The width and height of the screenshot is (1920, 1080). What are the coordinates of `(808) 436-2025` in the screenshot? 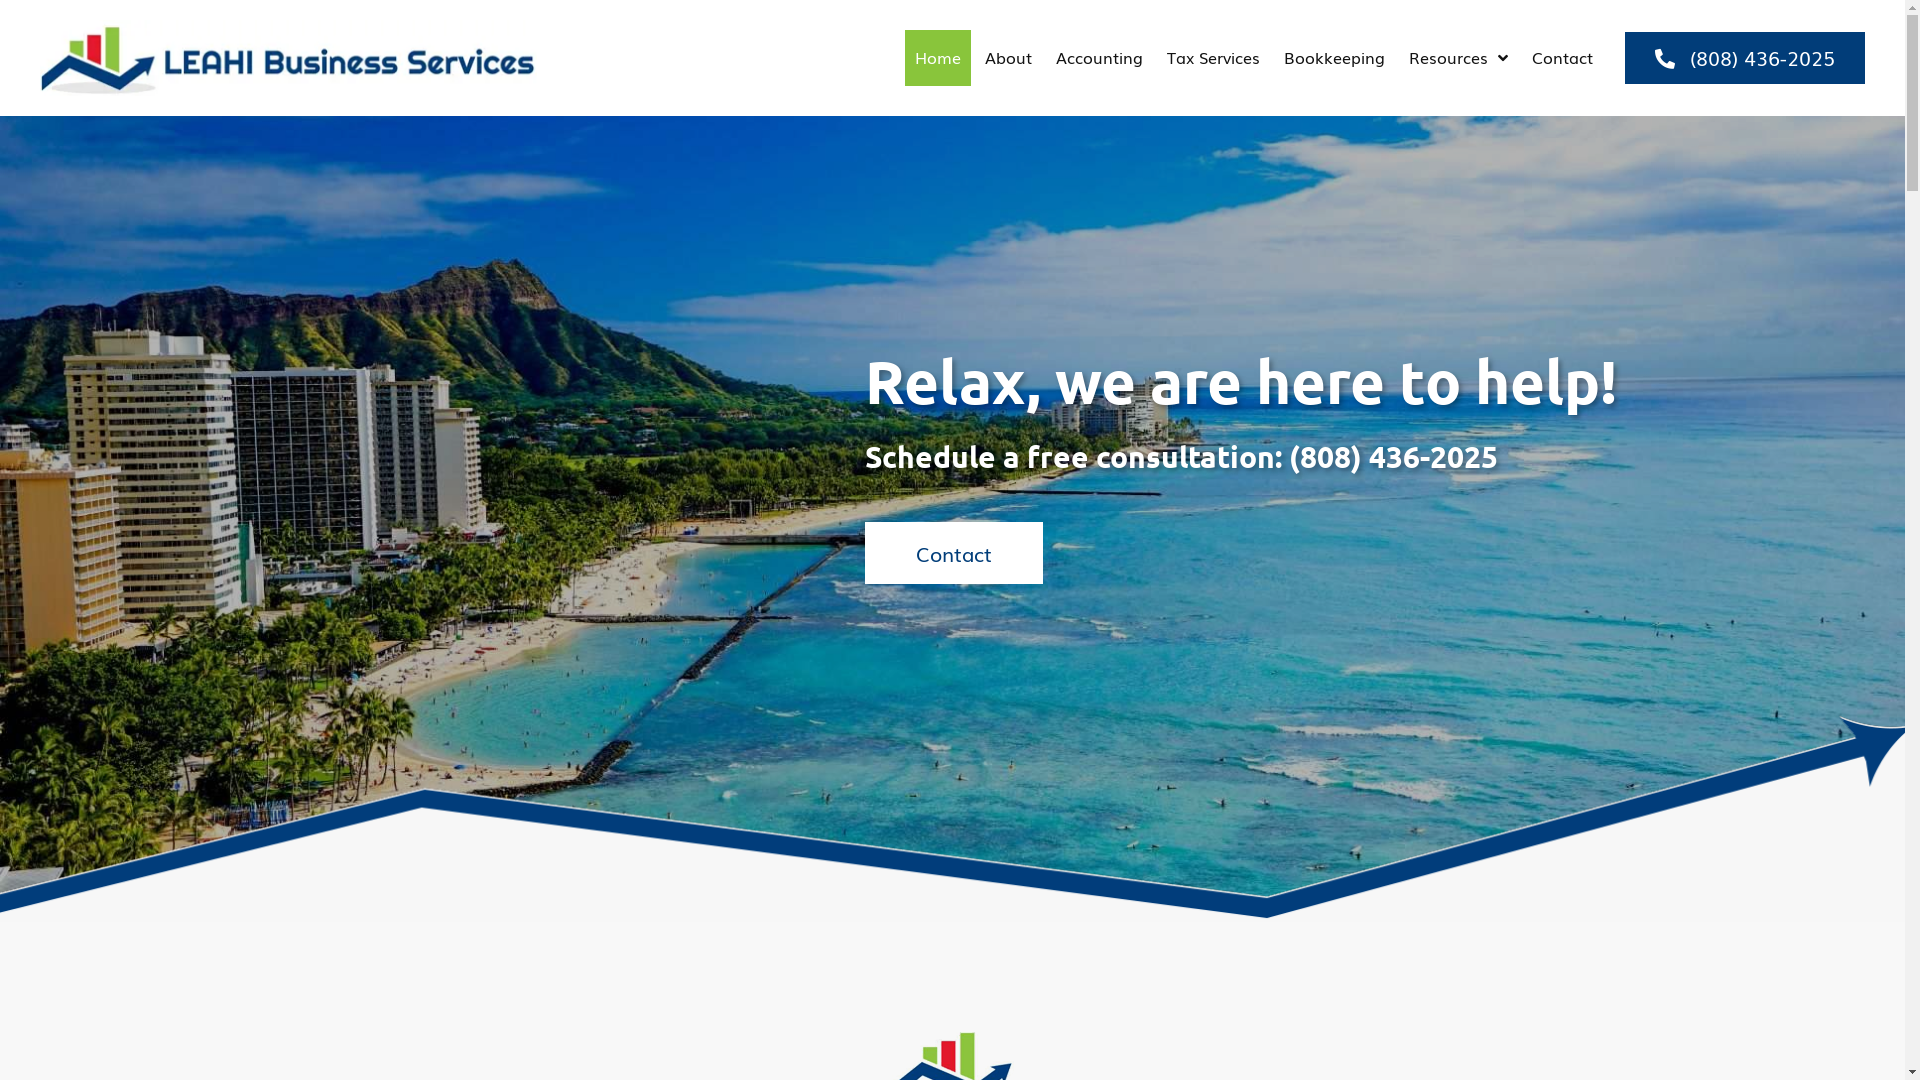 It's located at (1745, 58).